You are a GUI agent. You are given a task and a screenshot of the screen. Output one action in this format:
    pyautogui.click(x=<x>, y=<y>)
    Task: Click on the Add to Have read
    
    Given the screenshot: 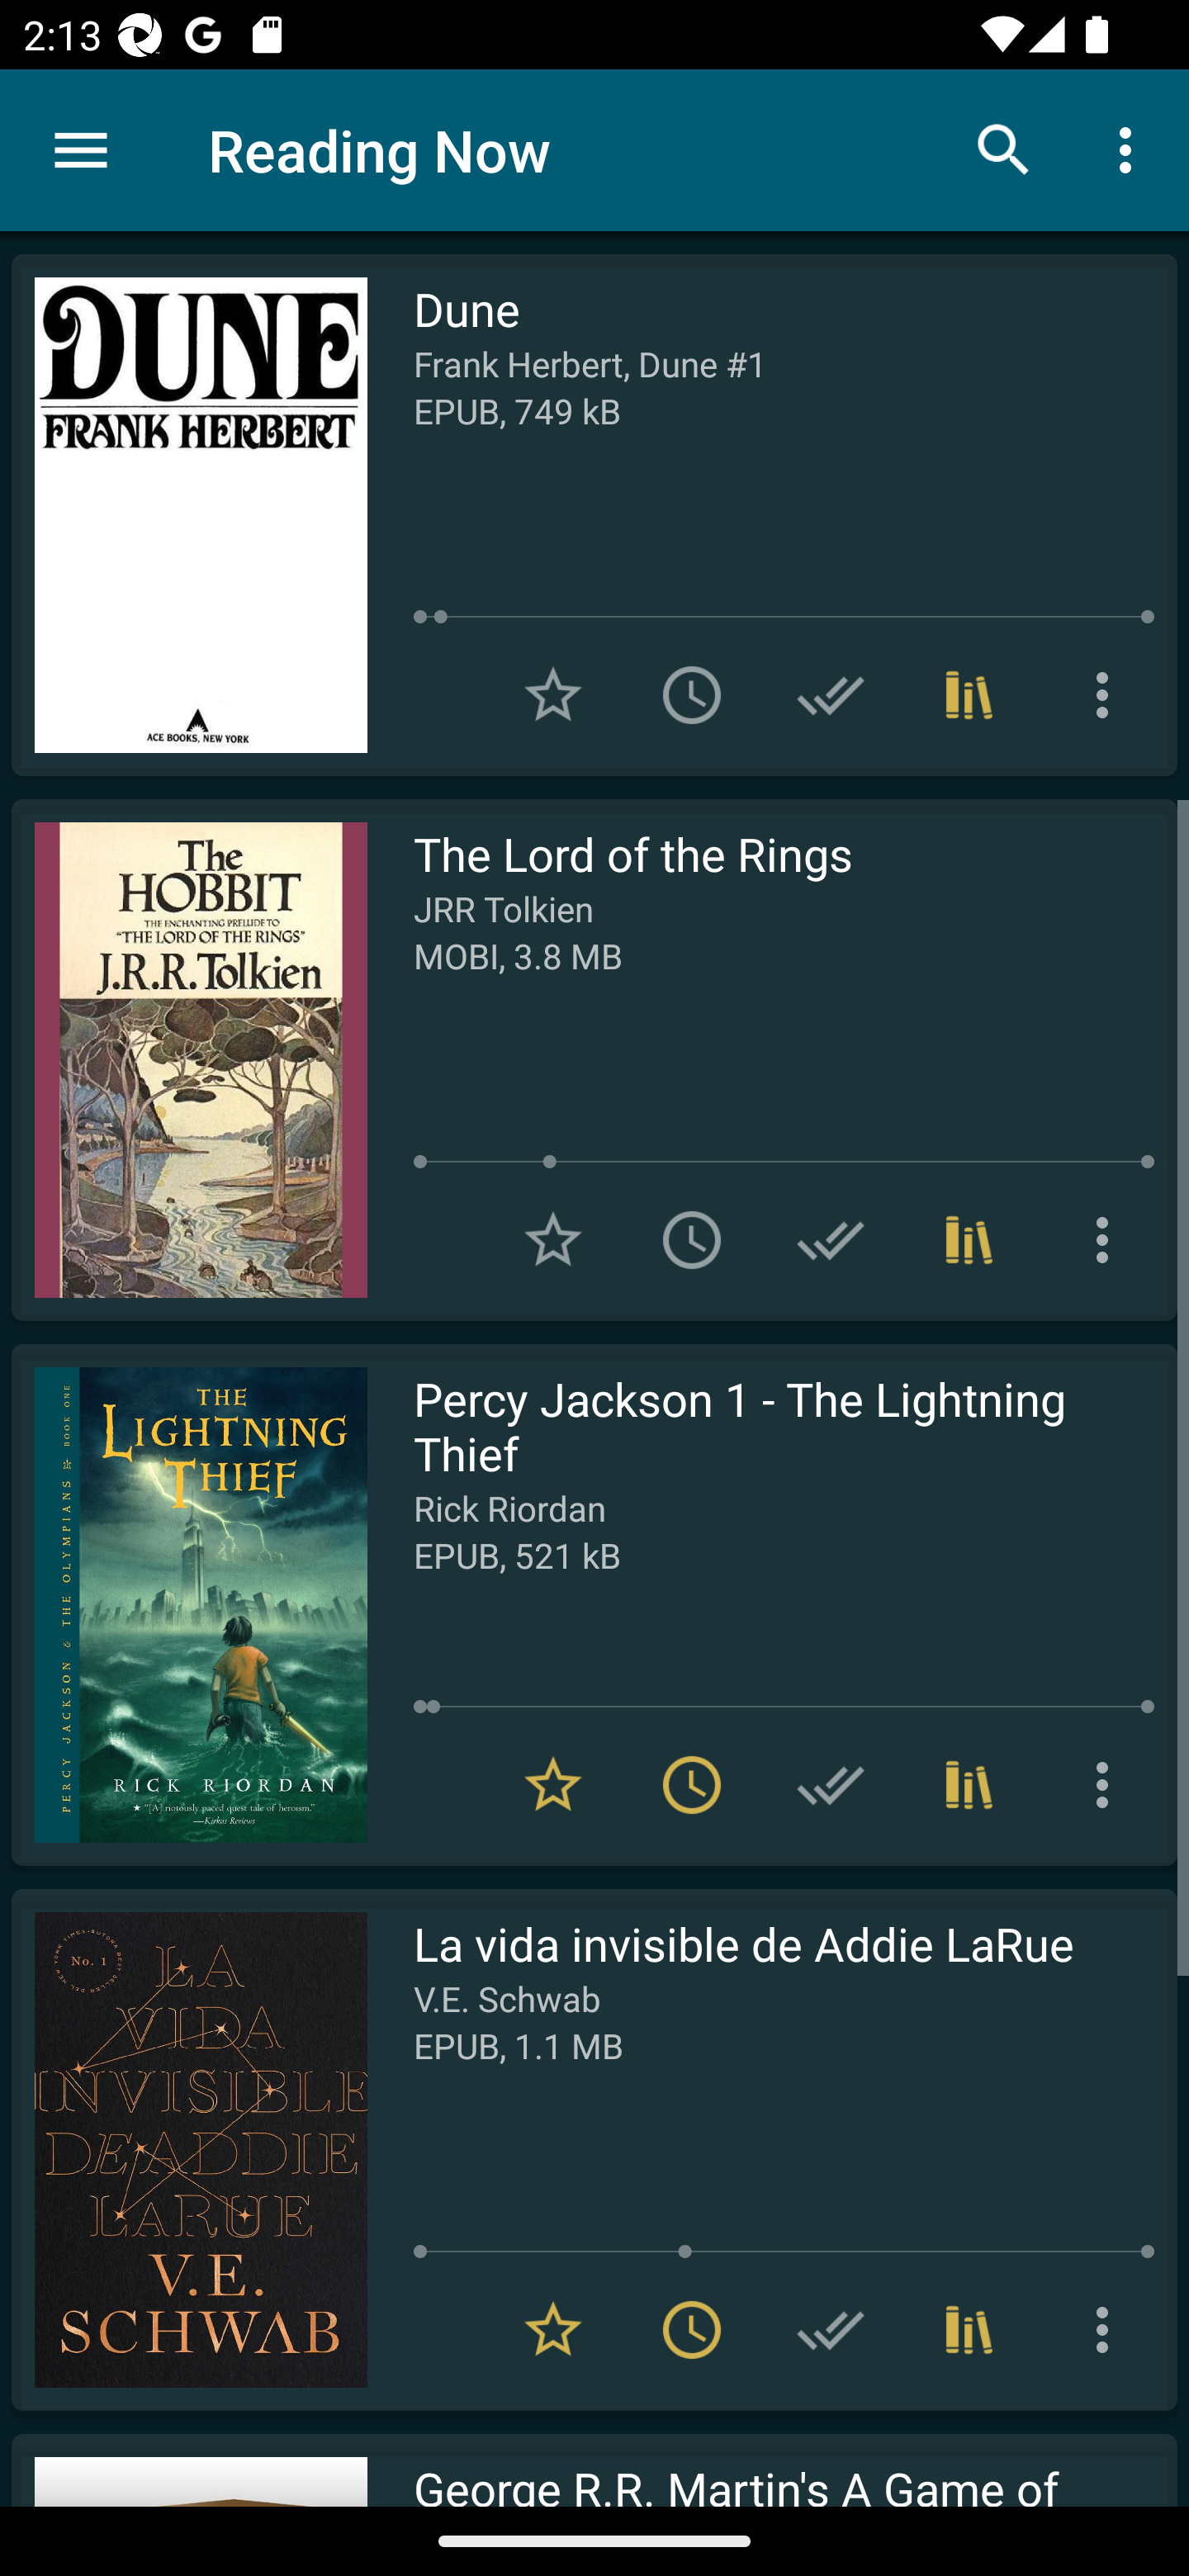 What is the action you would take?
    pyautogui.click(x=831, y=695)
    